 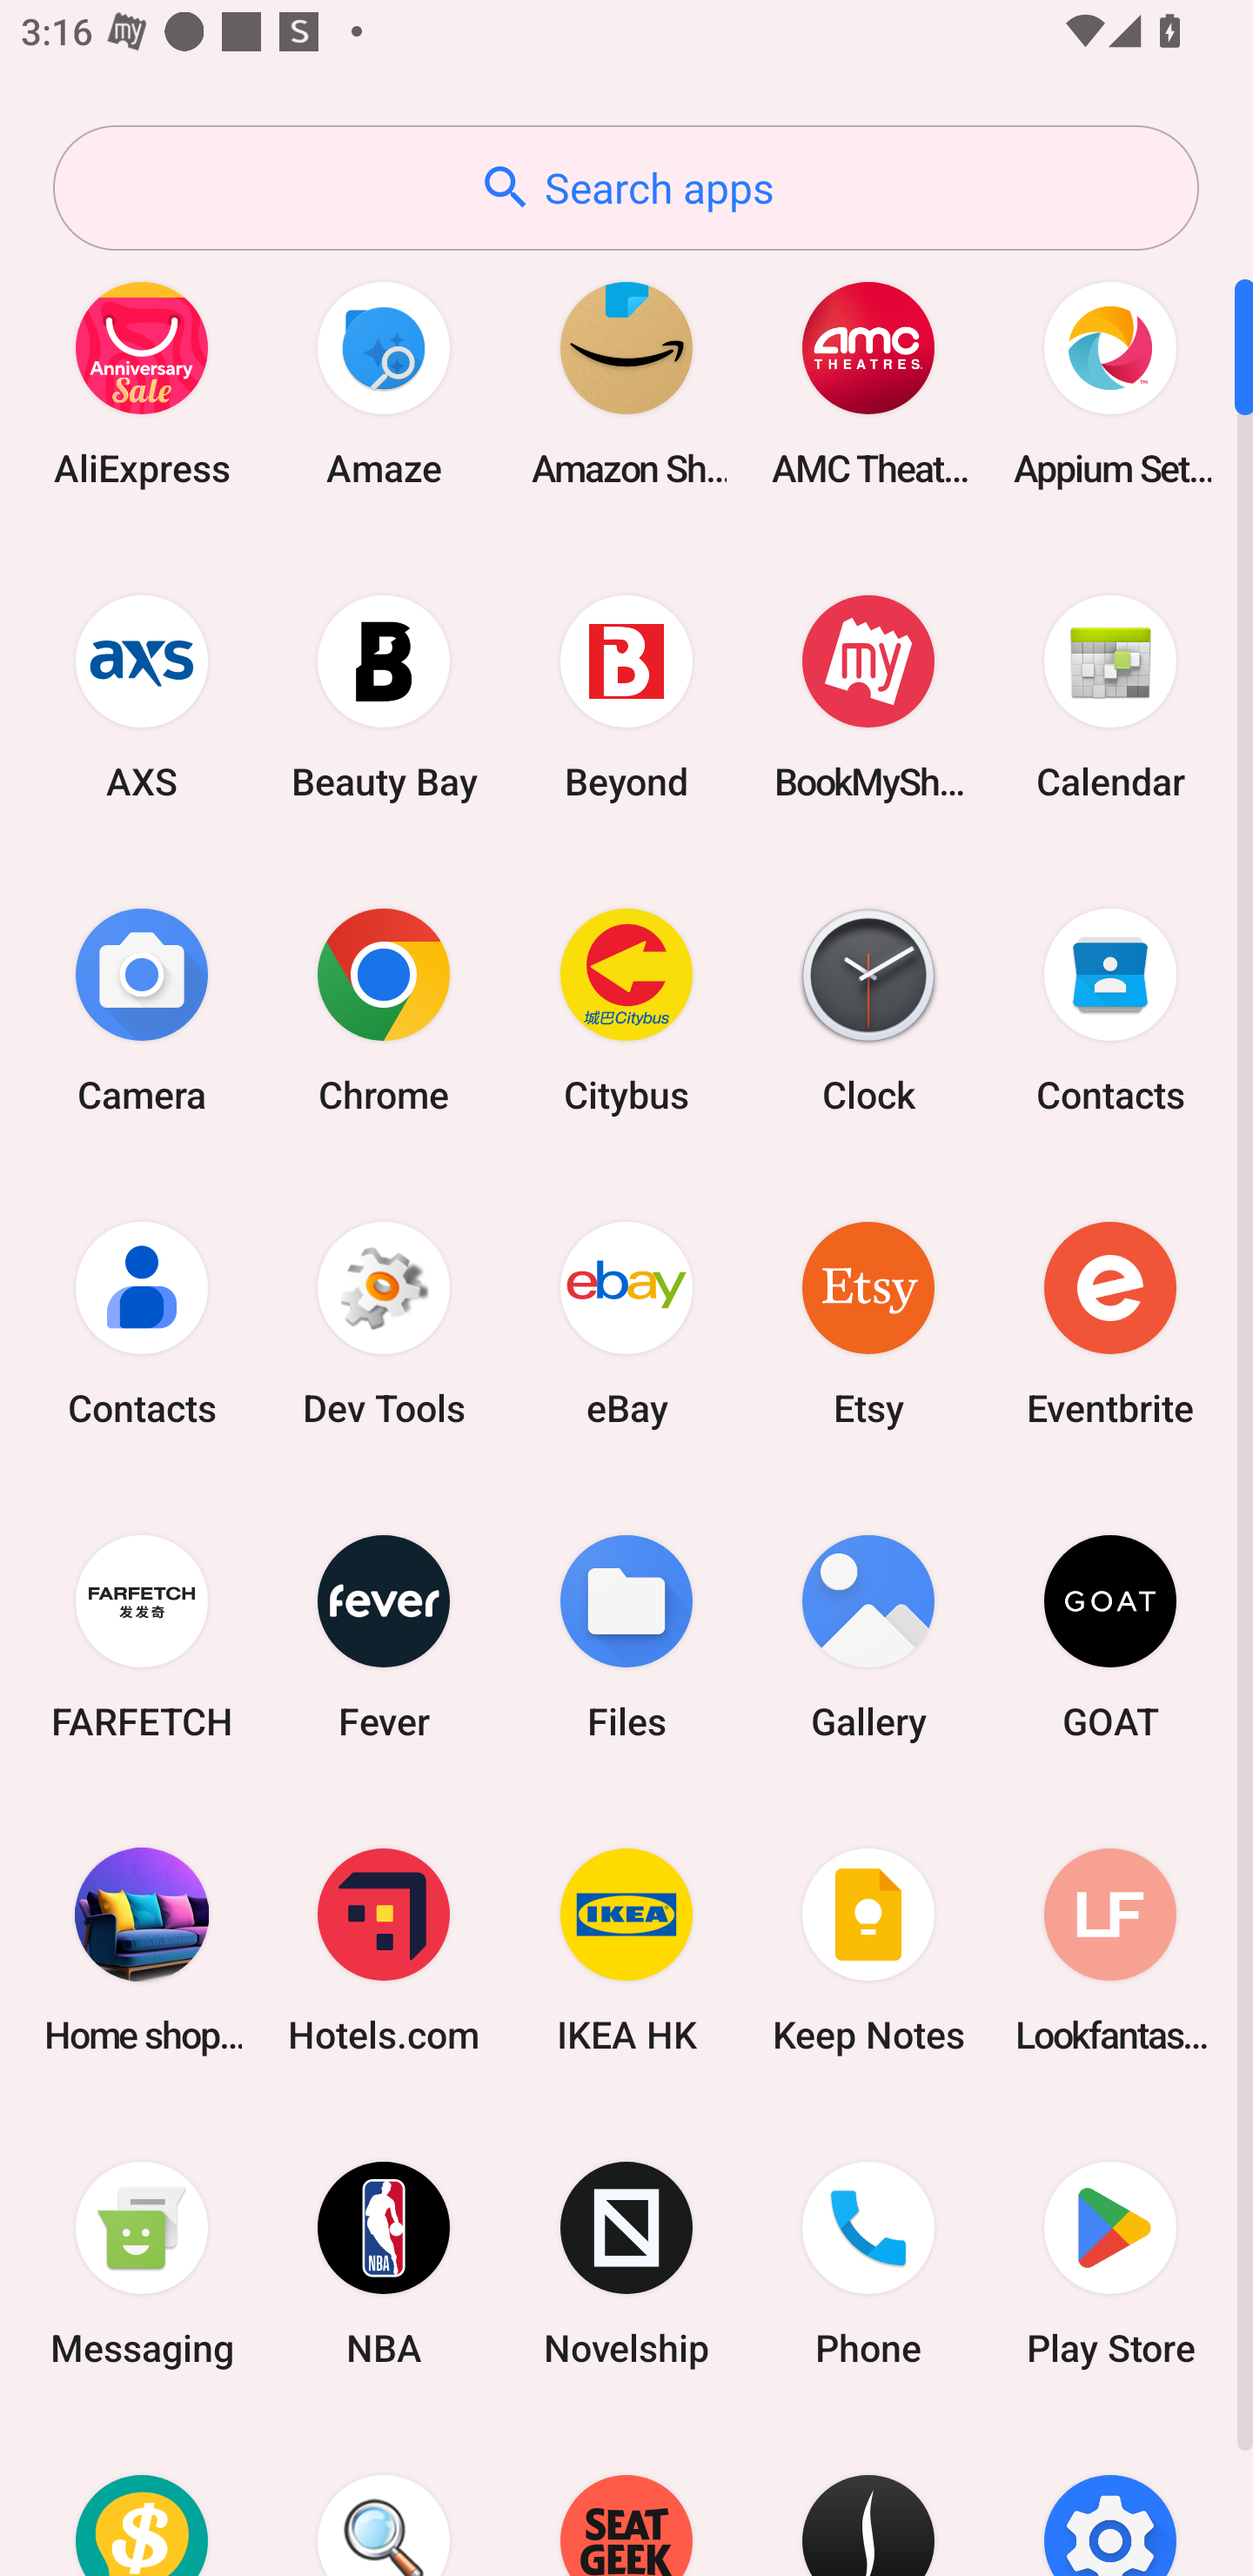 What do you see at coordinates (626, 188) in the screenshot?
I see `  Search apps` at bounding box center [626, 188].